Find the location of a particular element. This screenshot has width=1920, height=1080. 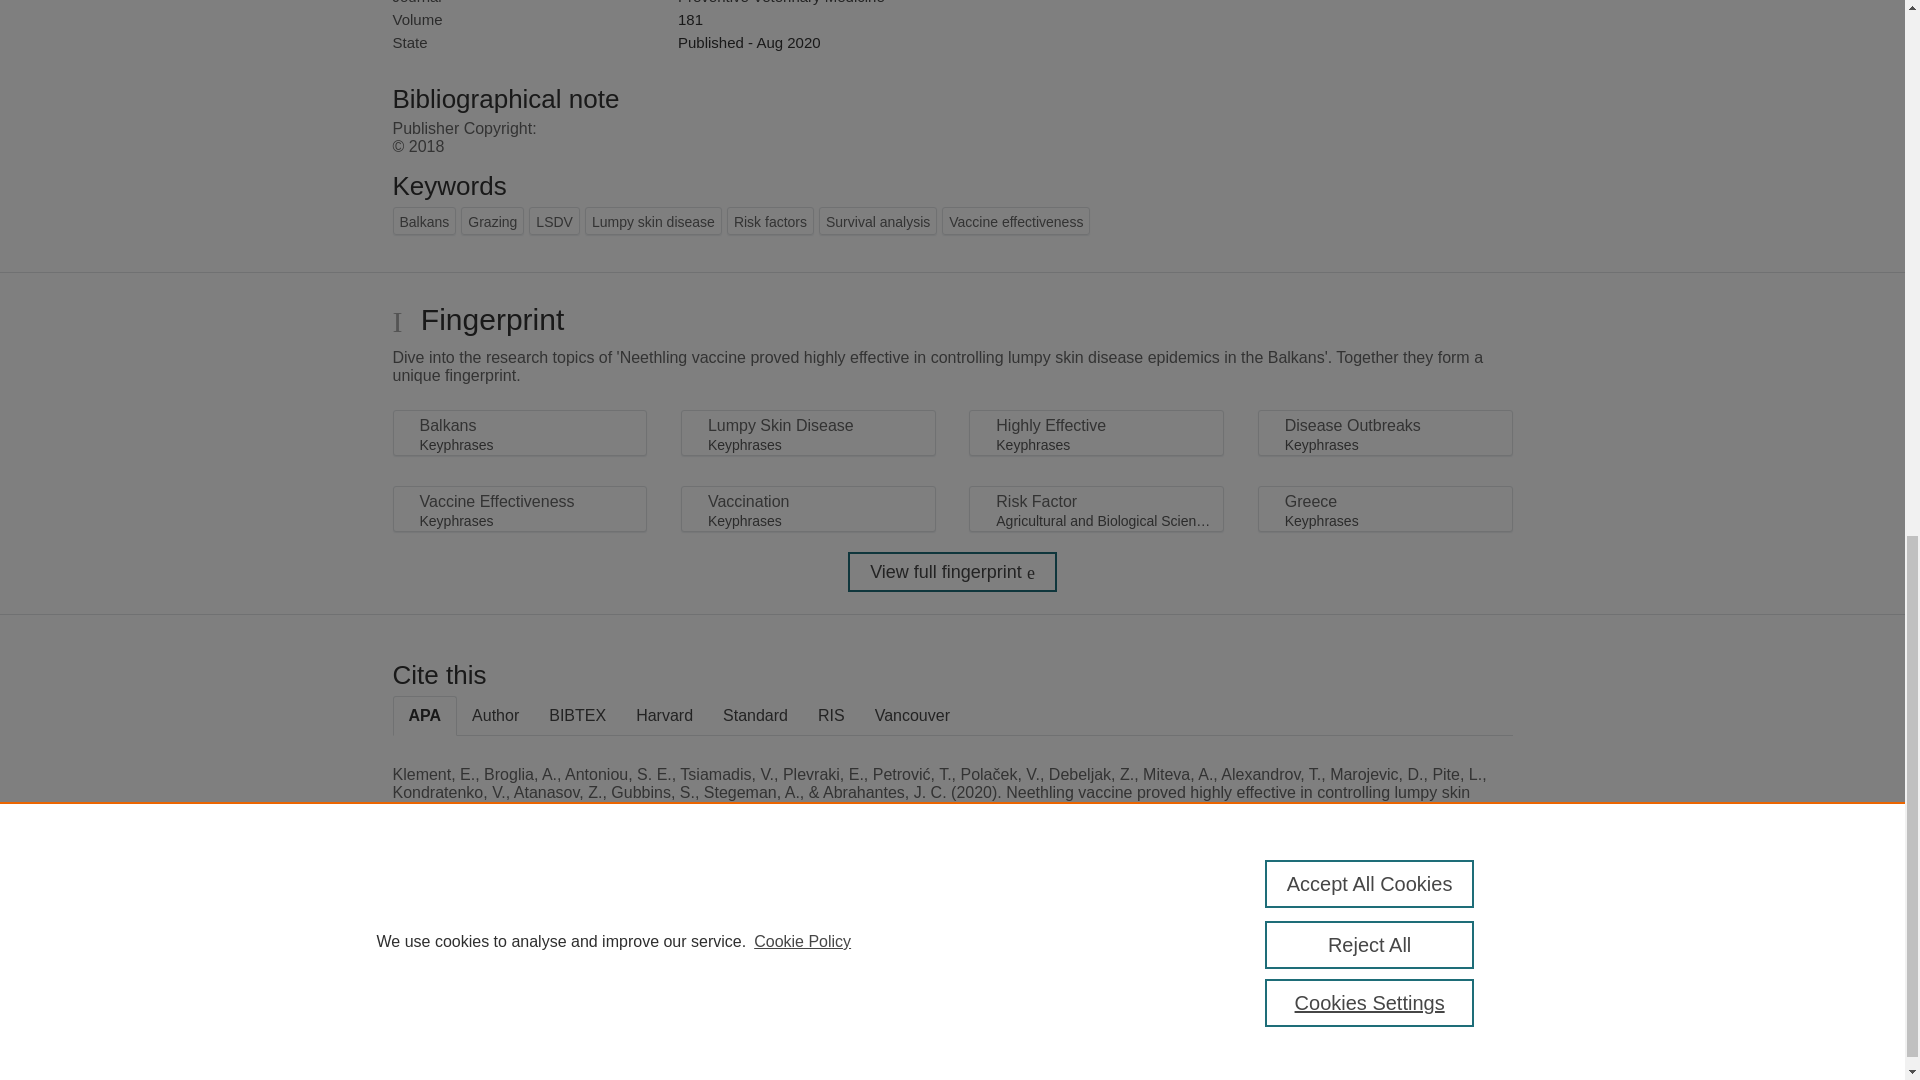

use of cookies is located at coordinates (1050, 1019).